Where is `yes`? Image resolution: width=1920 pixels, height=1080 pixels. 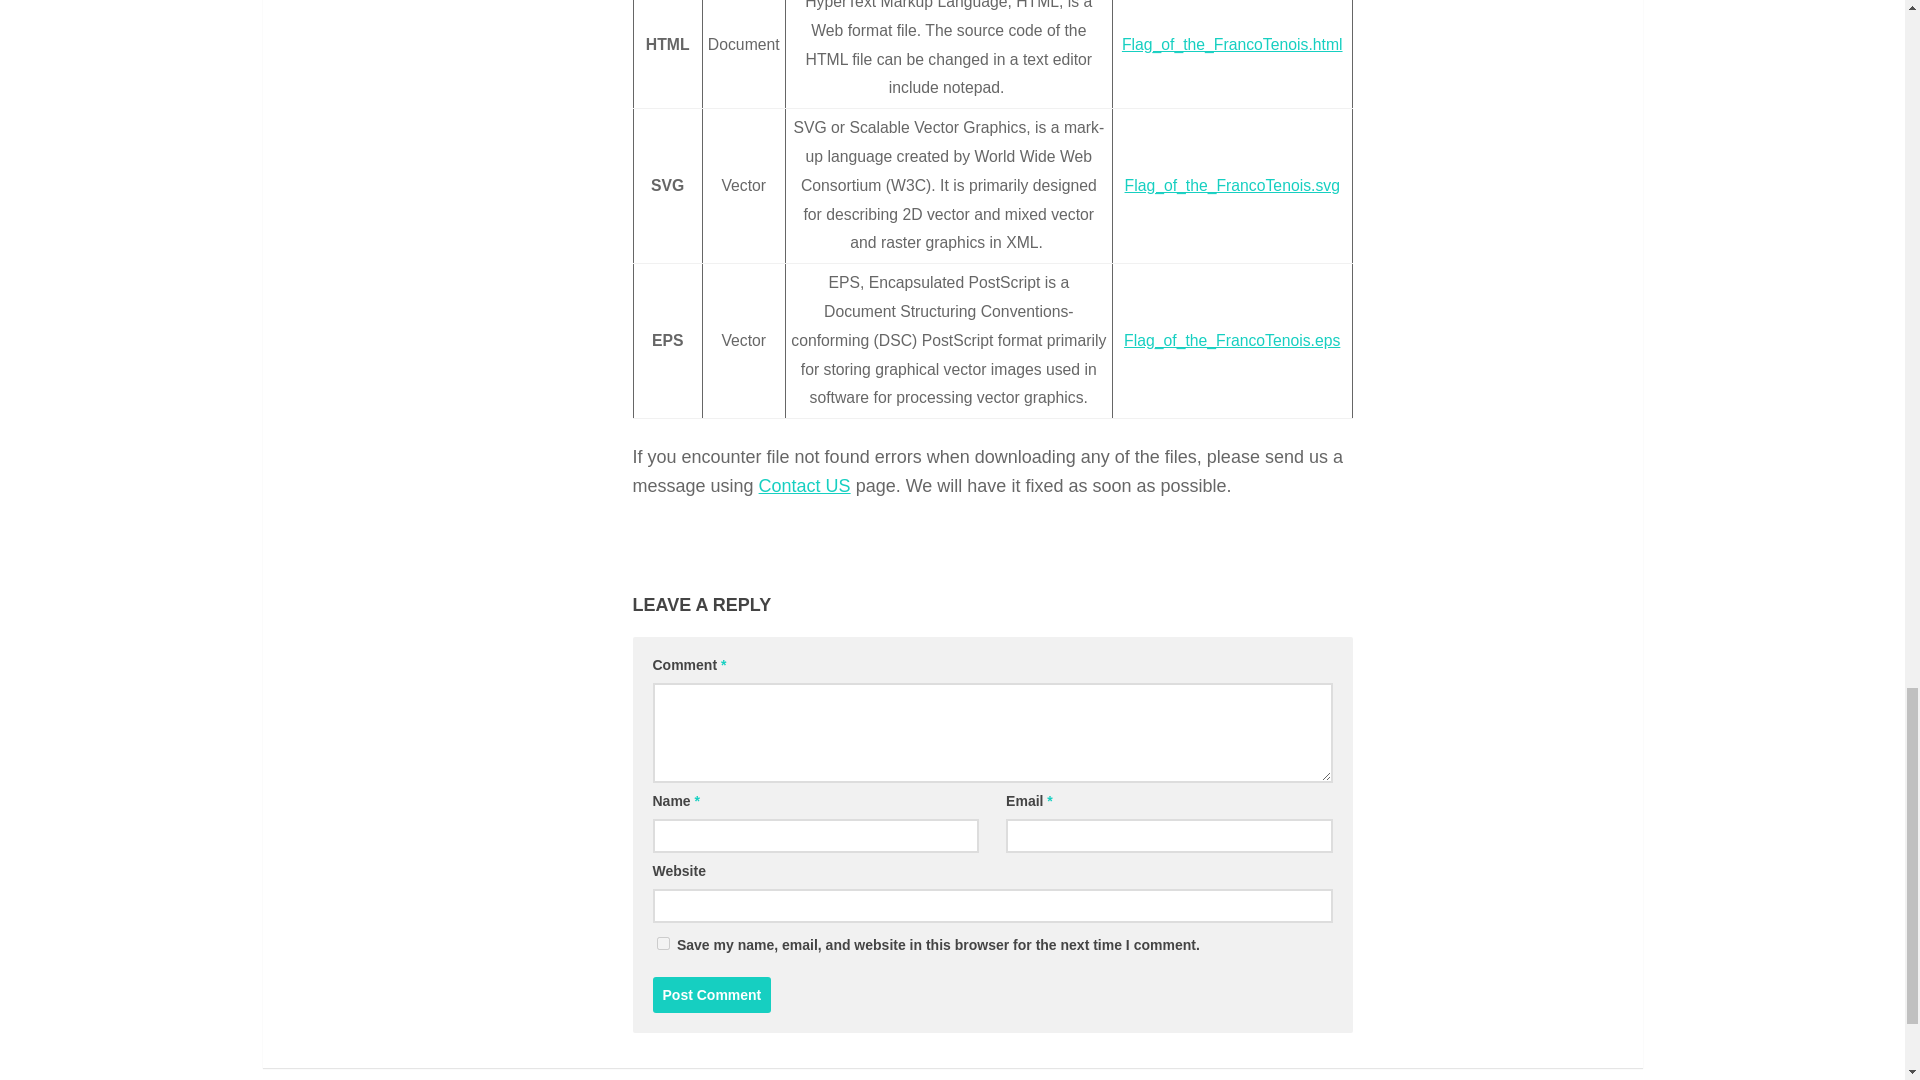 yes is located at coordinates (662, 944).